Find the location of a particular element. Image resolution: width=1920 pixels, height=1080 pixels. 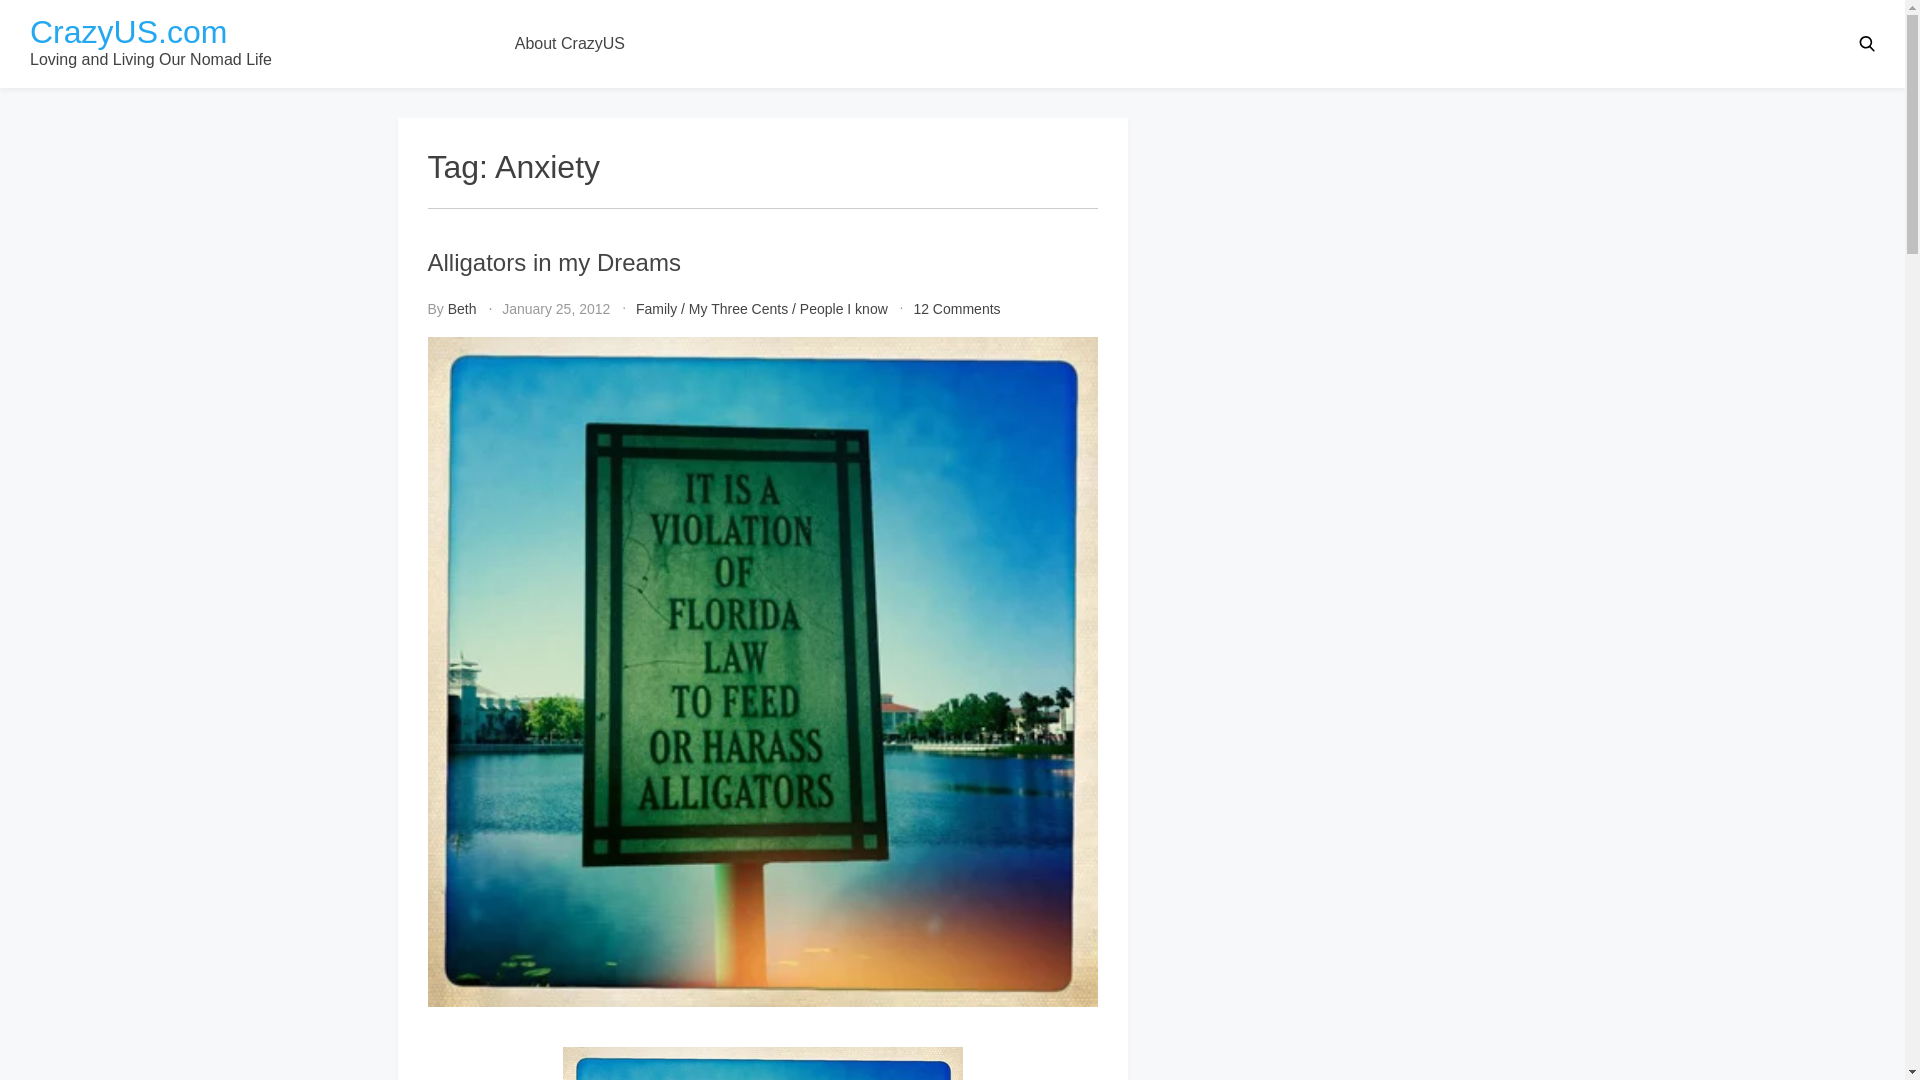

People I know is located at coordinates (844, 309).